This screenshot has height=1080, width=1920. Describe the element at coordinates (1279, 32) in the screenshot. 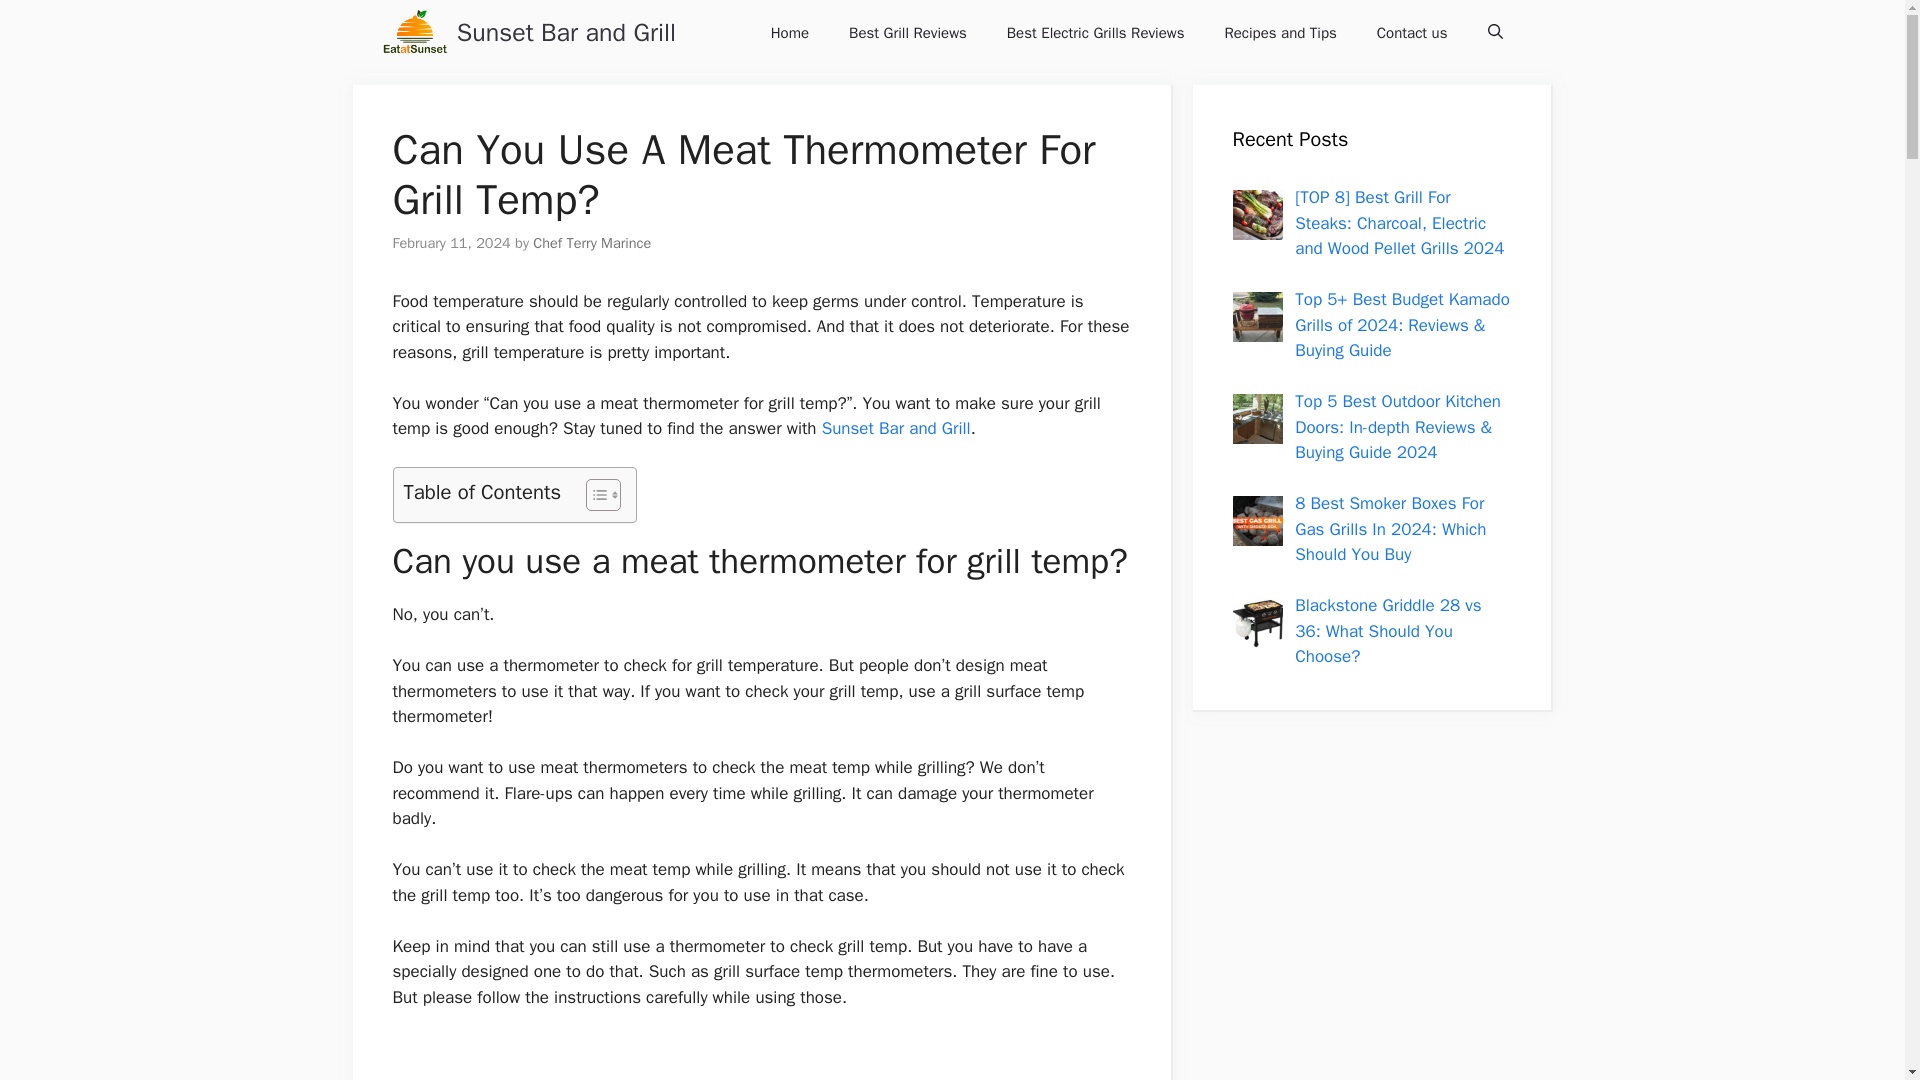

I see `Recipes and Tips` at that location.